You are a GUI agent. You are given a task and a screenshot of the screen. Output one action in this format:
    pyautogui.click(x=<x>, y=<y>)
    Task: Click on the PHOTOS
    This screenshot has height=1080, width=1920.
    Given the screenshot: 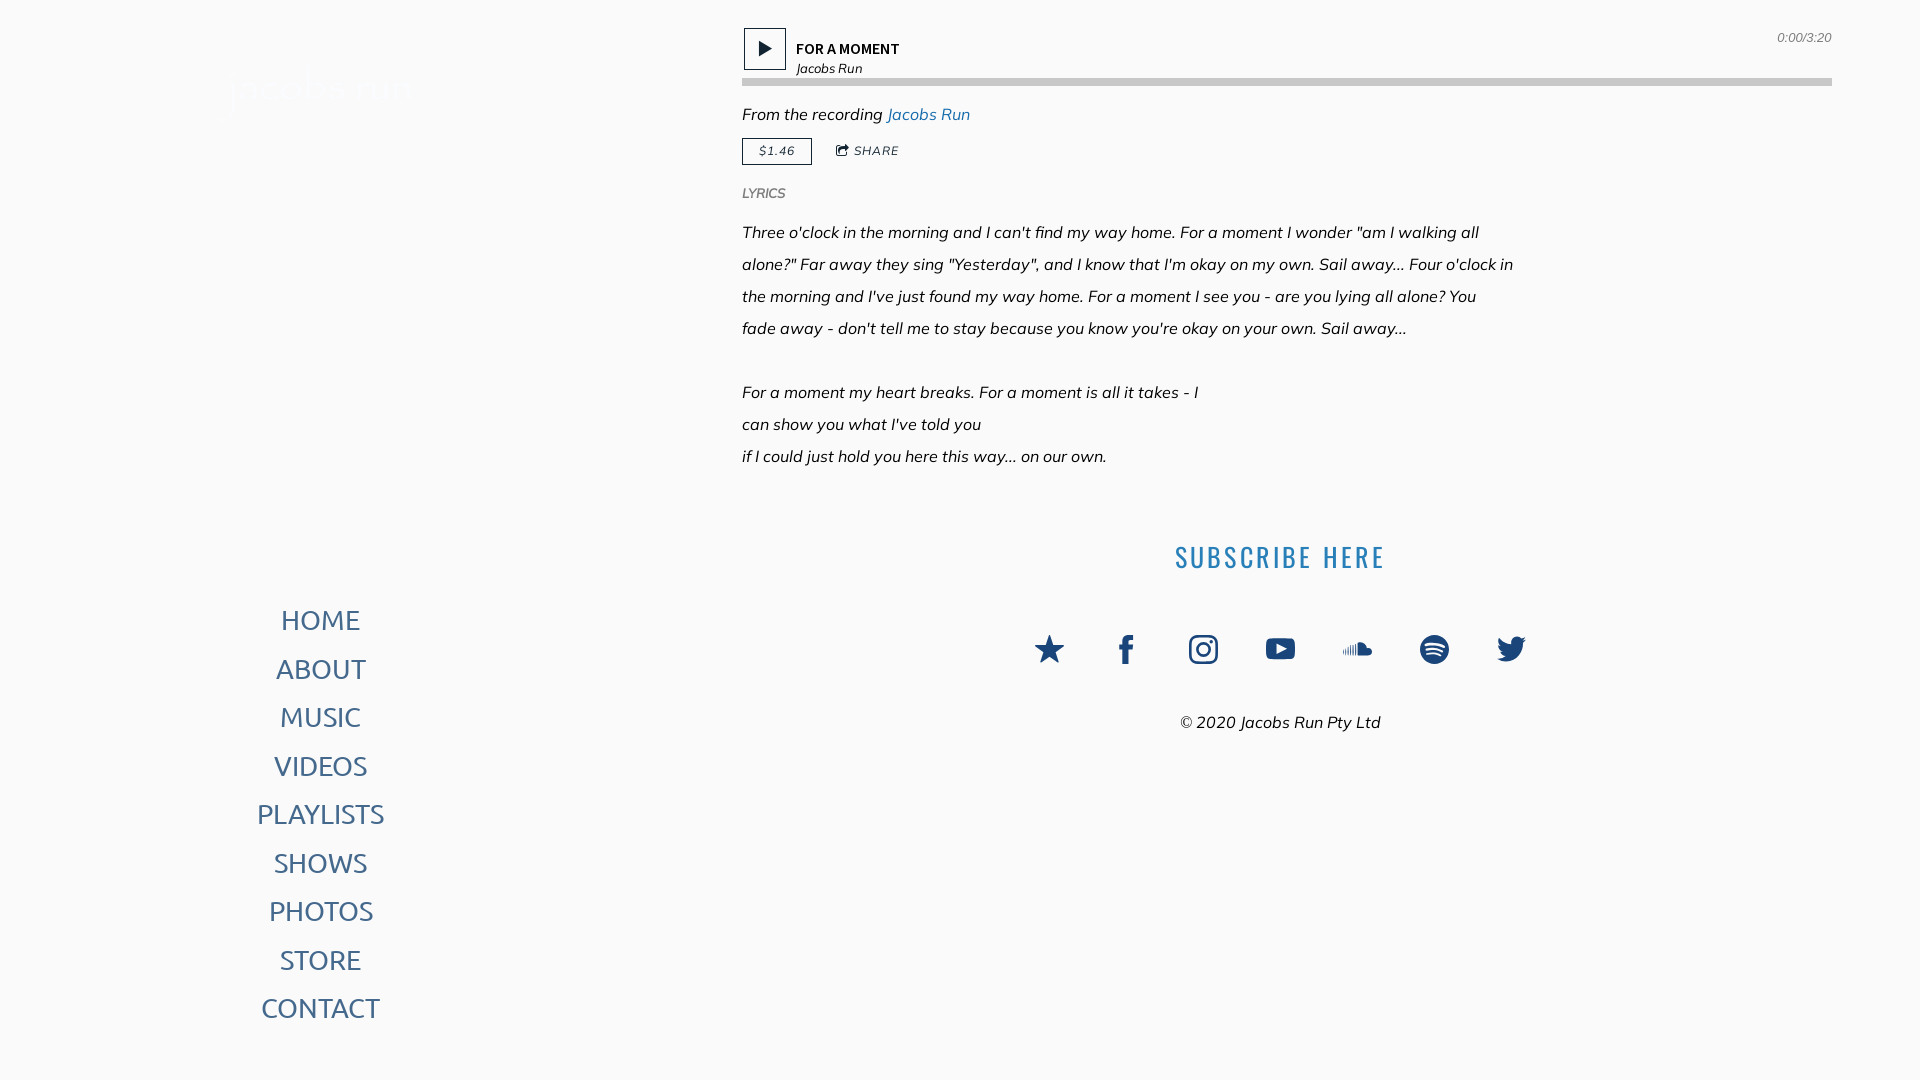 What is the action you would take?
    pyautogui.click(x=321, y=912)
    